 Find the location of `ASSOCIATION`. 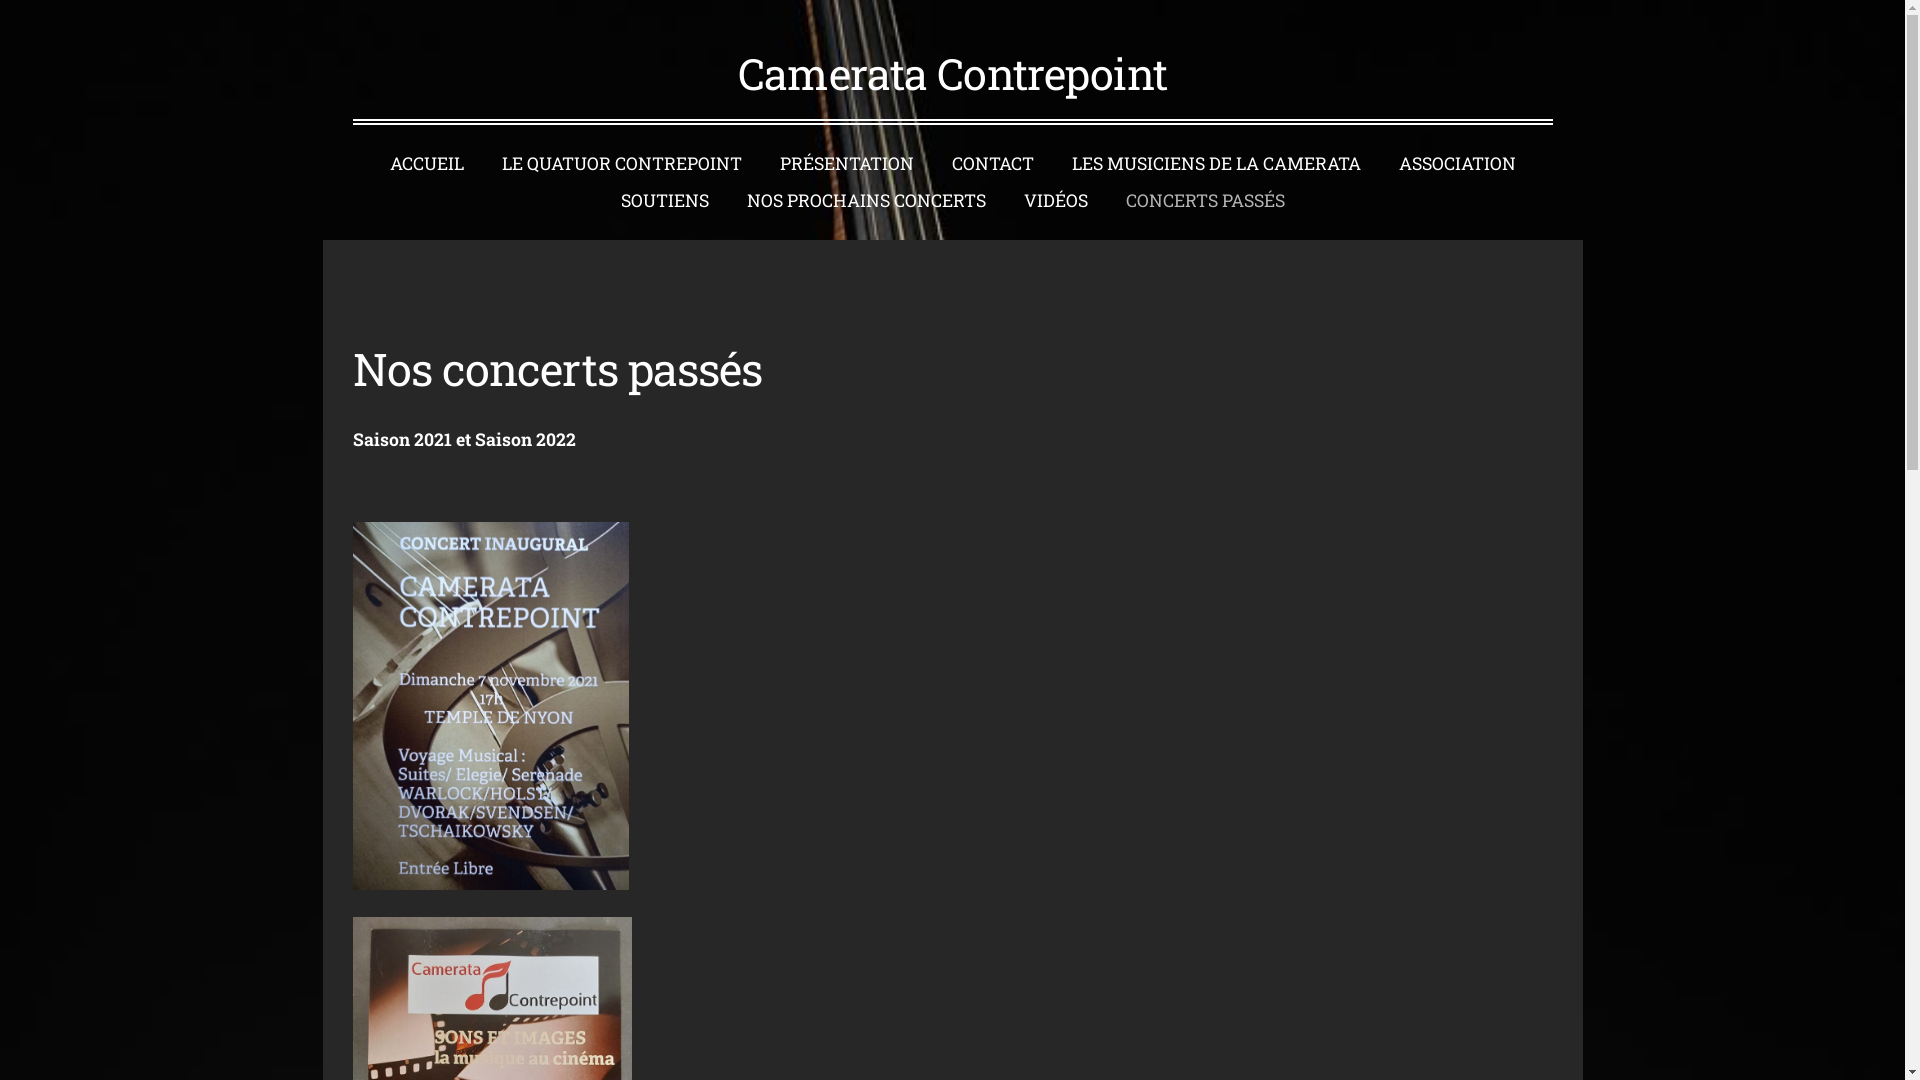

ASSOCIATION is located at coordinates (1456, 164).